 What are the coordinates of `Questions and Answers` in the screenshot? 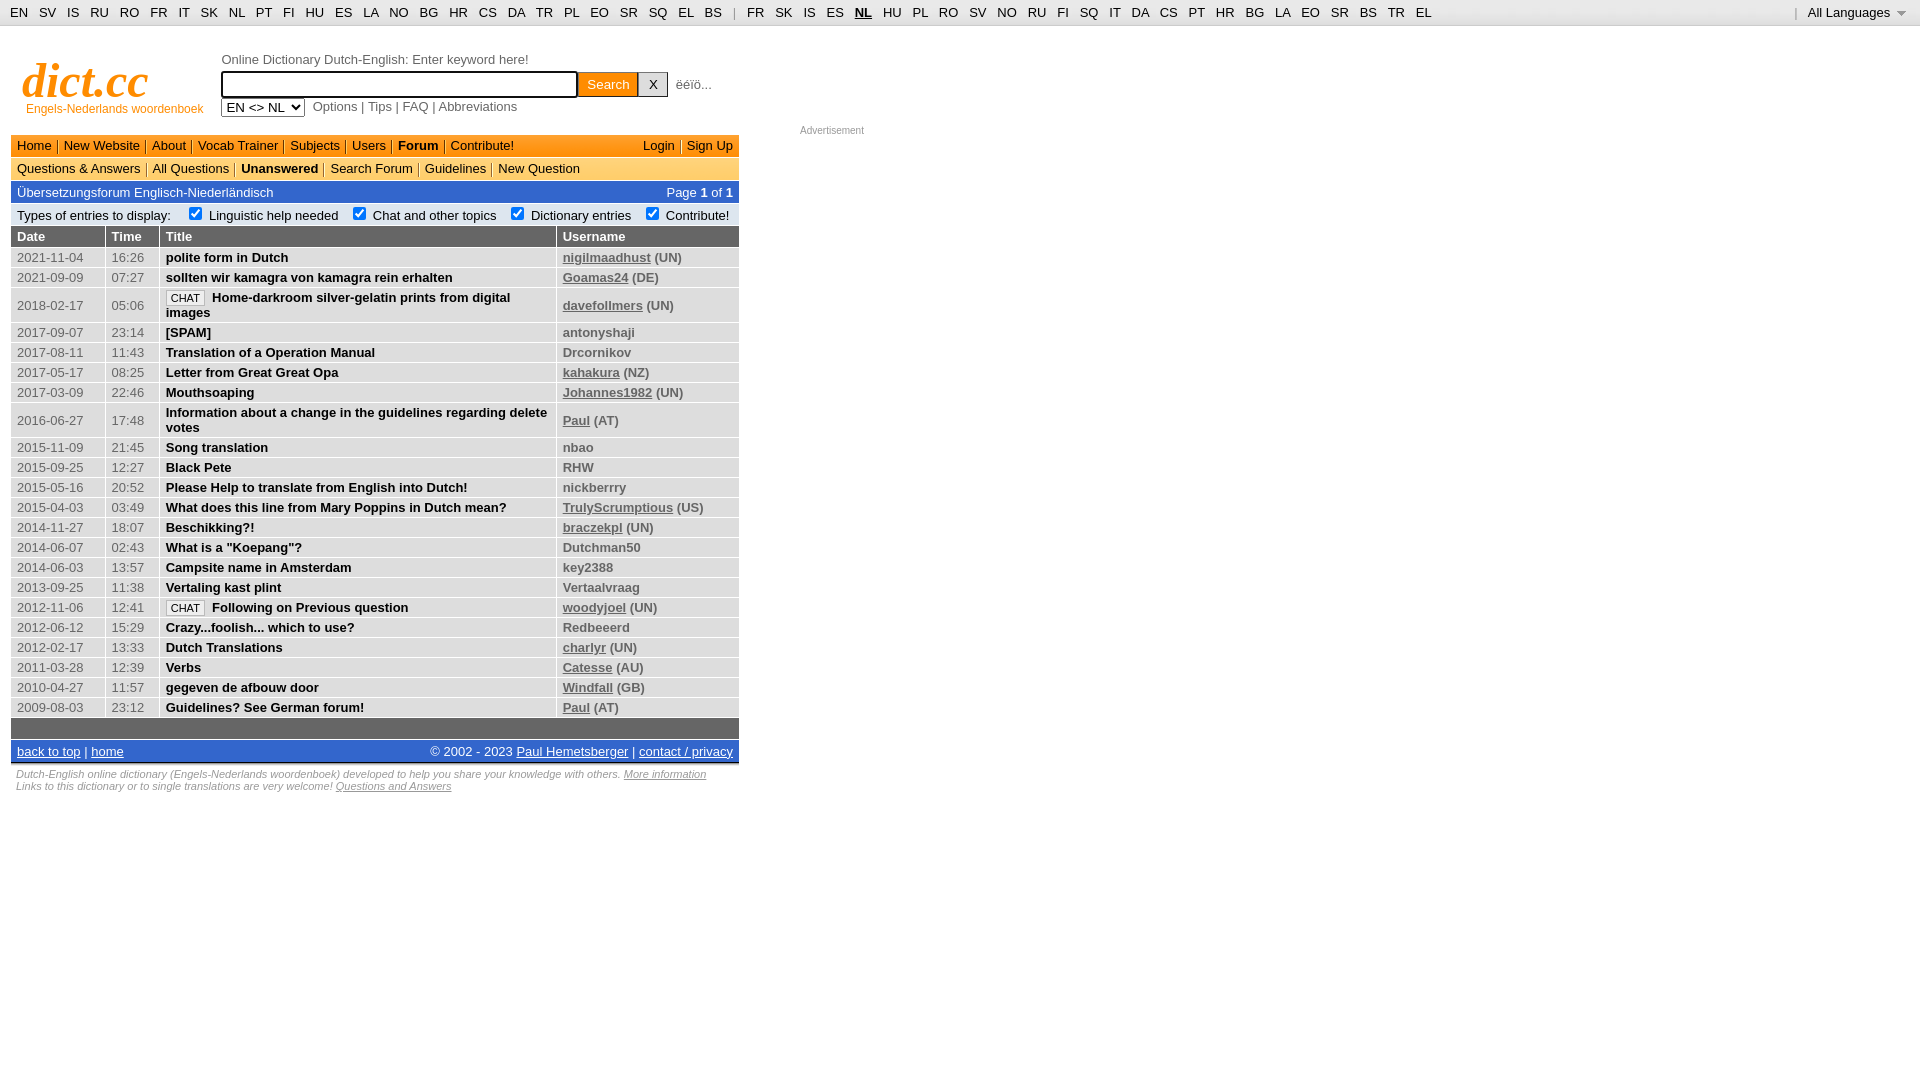 It's located at (394, 786).